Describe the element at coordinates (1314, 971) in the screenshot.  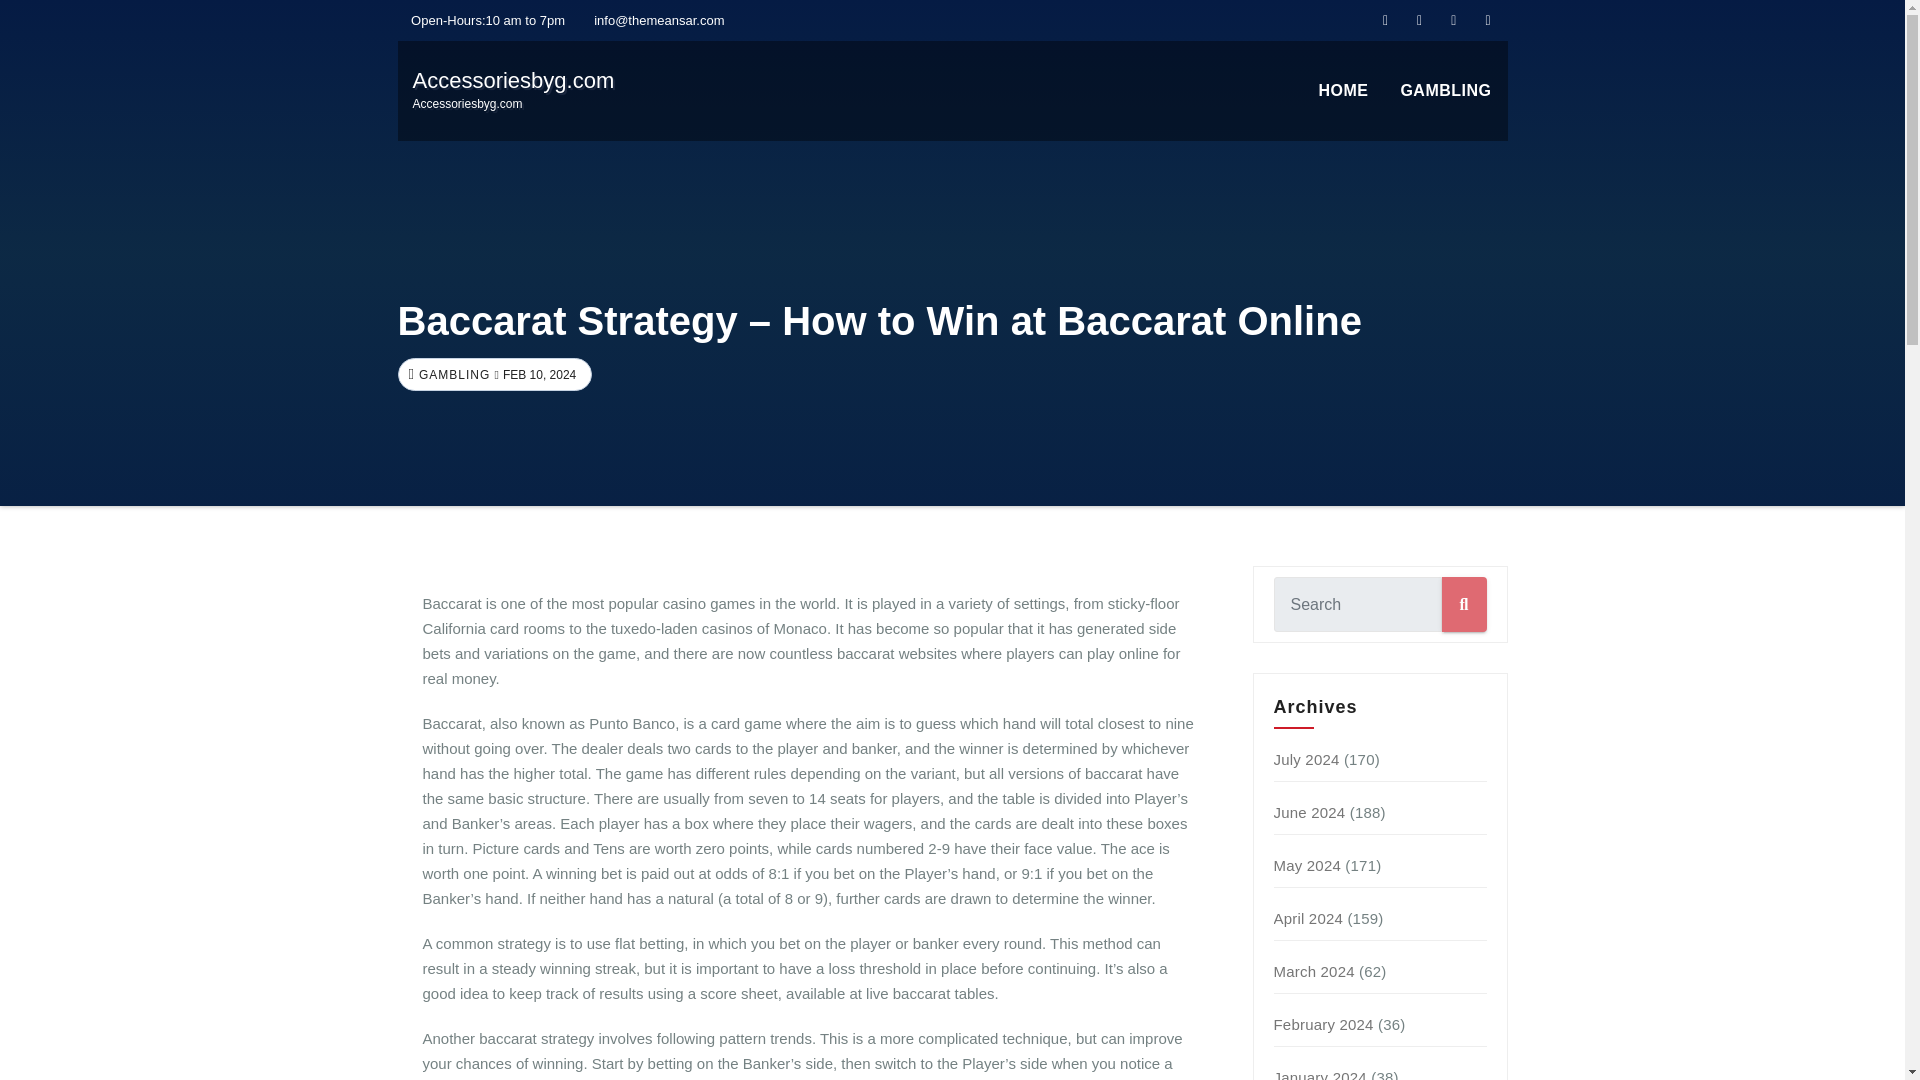
I see `GAMBLING` at that location.